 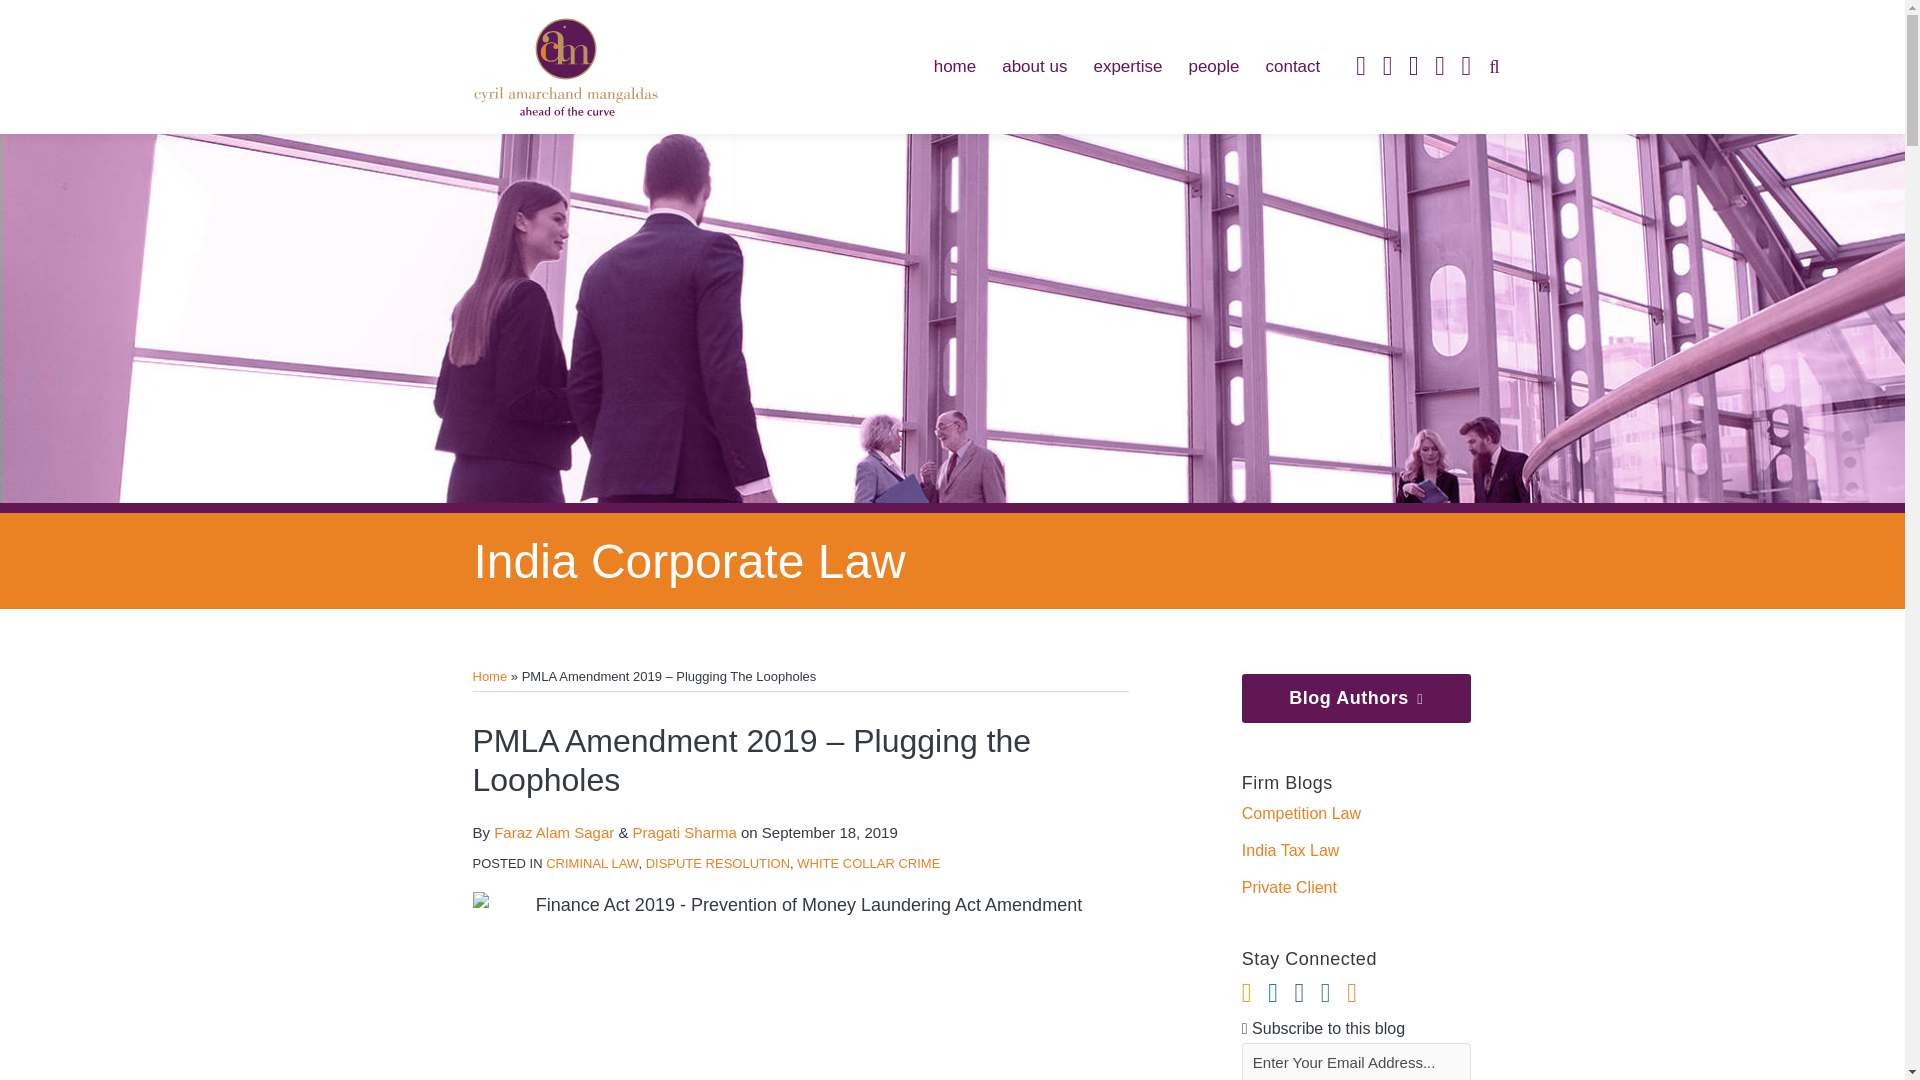 I want to click on Pragati Sharma, so click(x=685, y=832).